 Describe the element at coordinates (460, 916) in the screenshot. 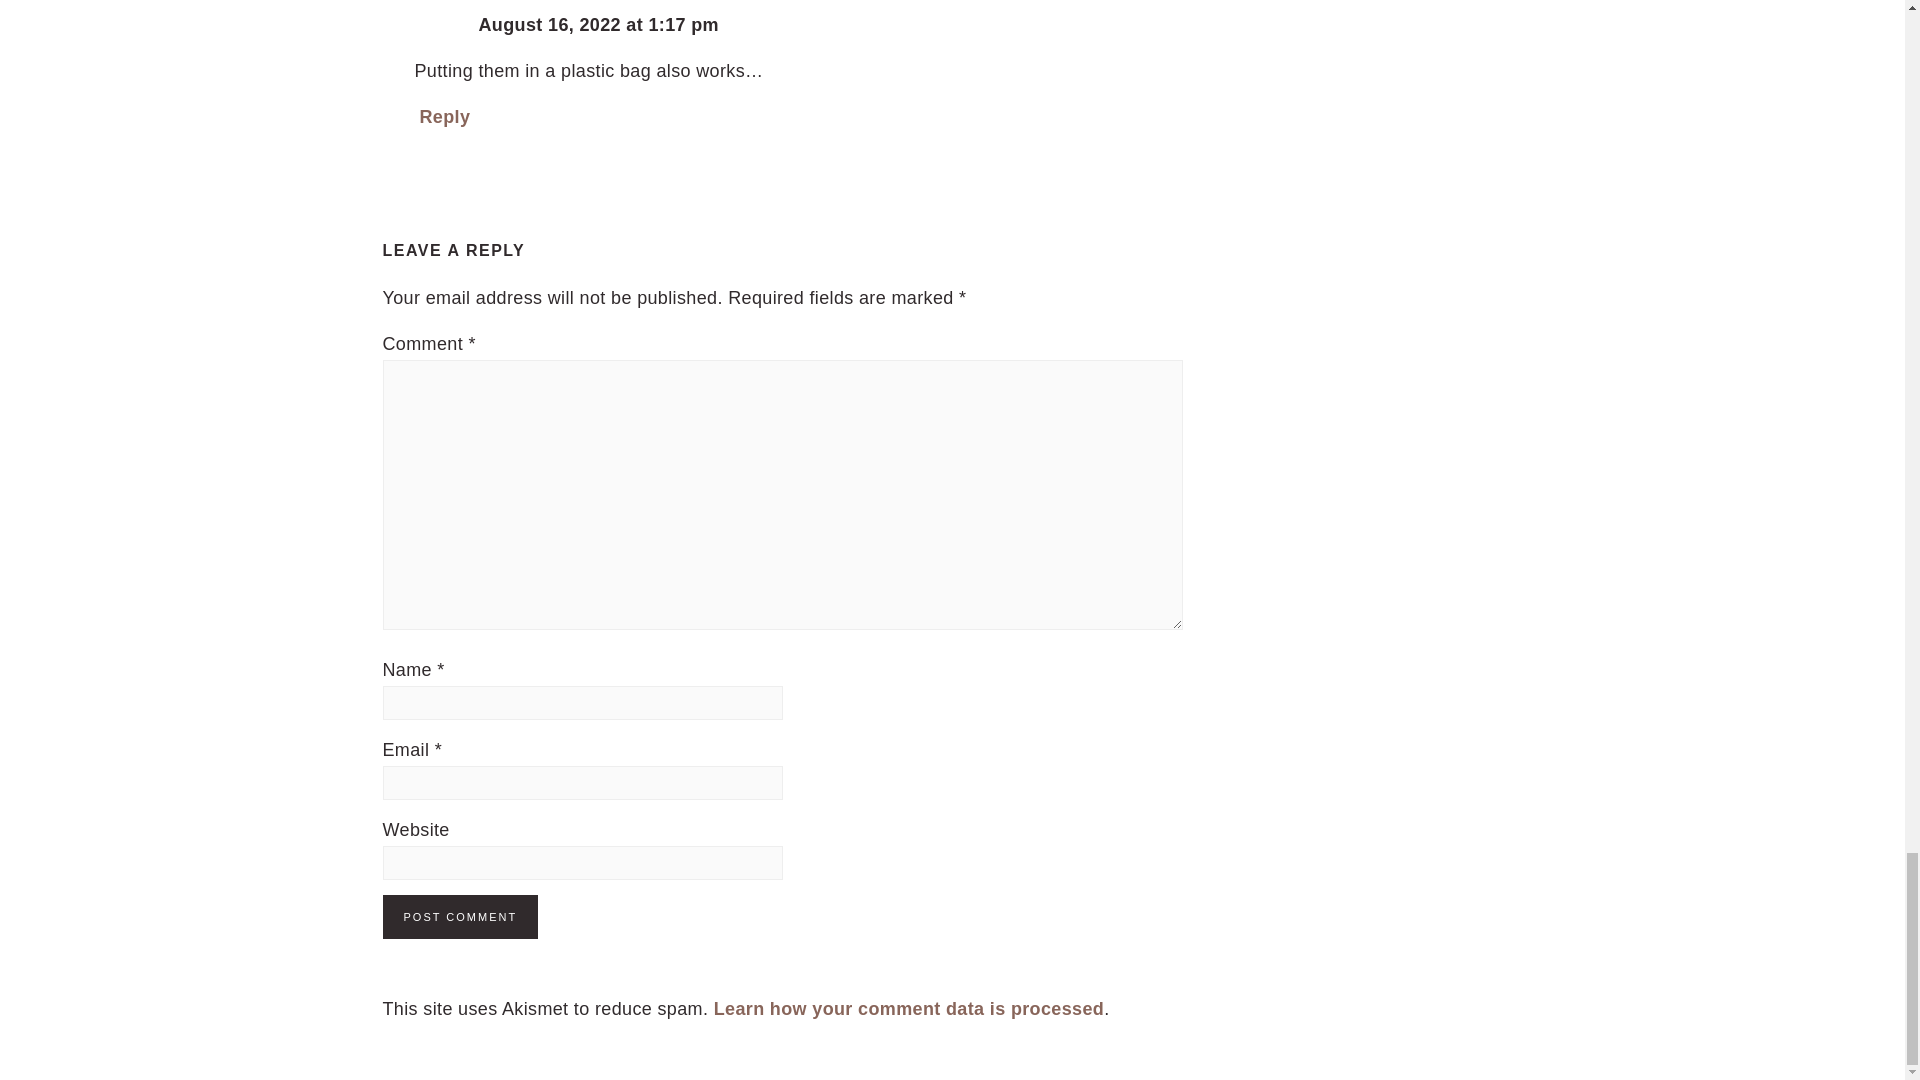

I see `Post Comment` at that location.